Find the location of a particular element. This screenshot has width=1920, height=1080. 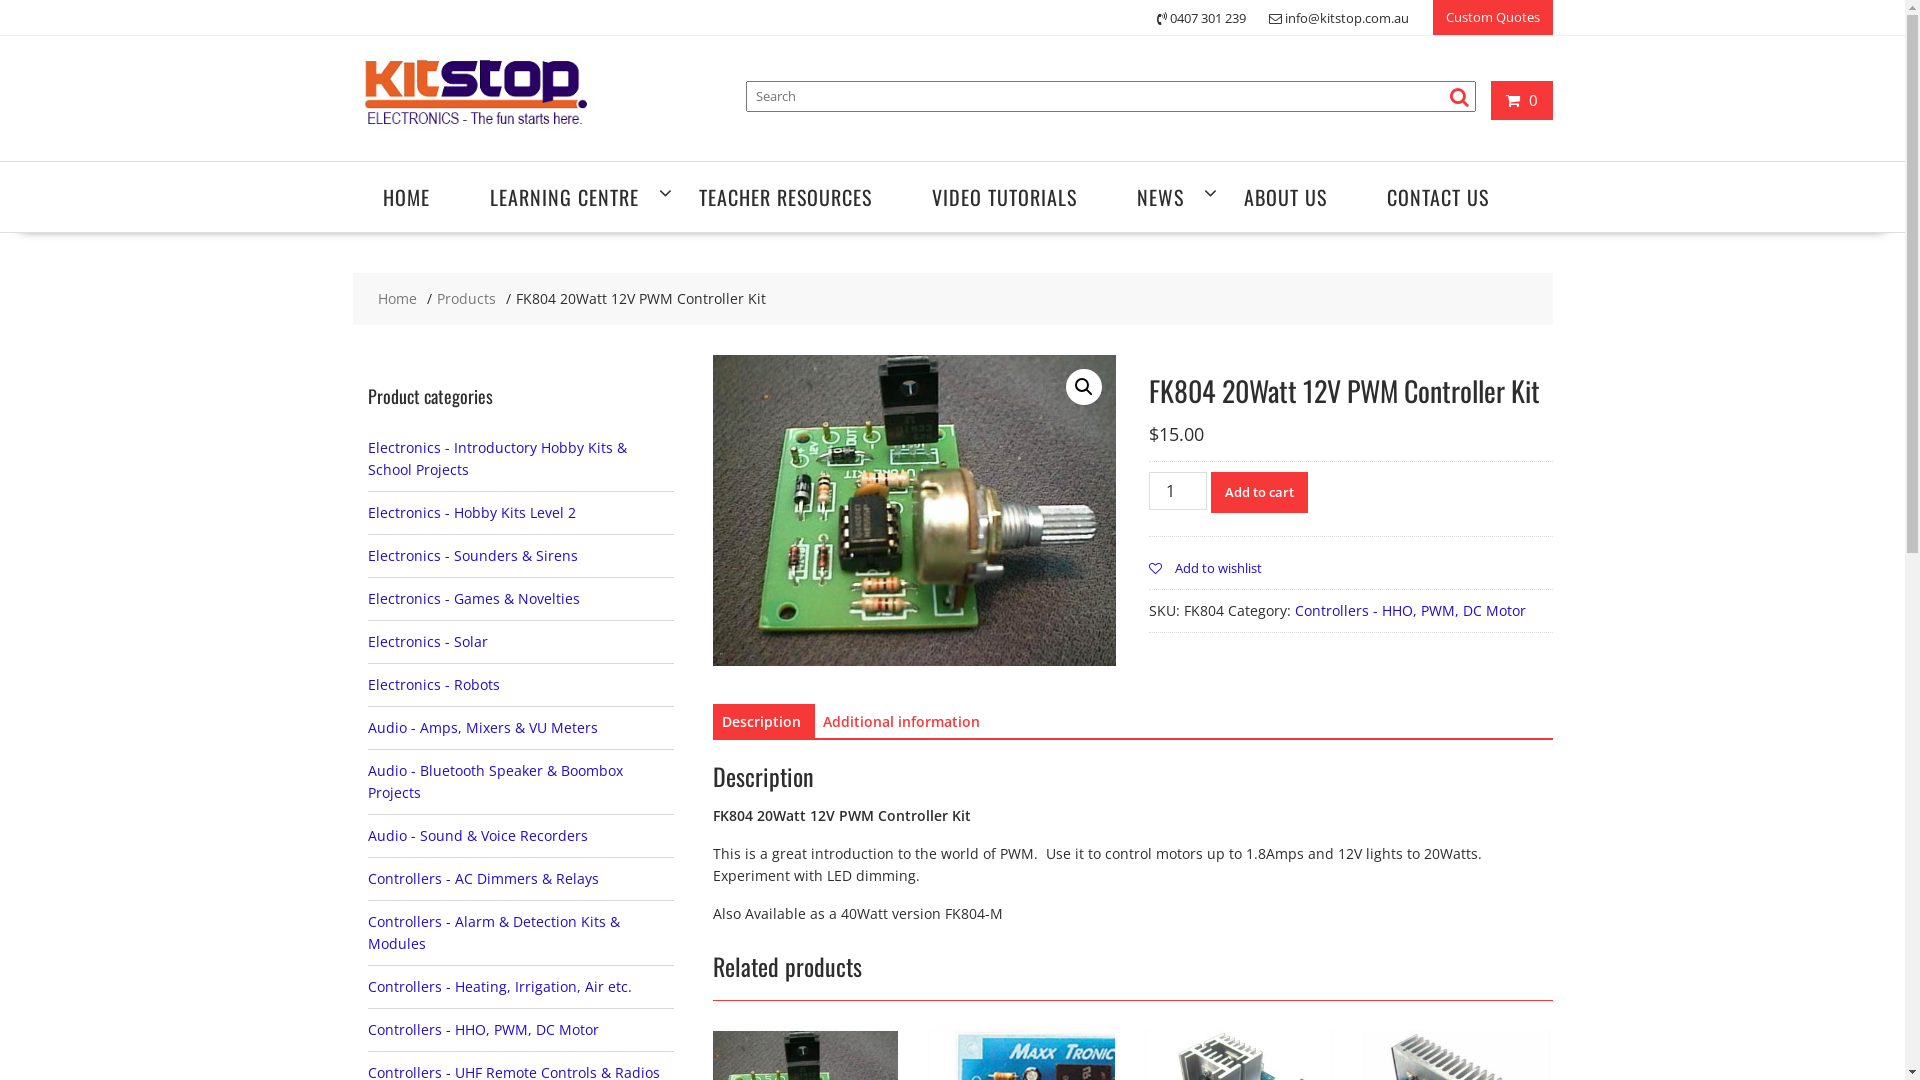

ABOUT US is located at coordinates (1286, 197).